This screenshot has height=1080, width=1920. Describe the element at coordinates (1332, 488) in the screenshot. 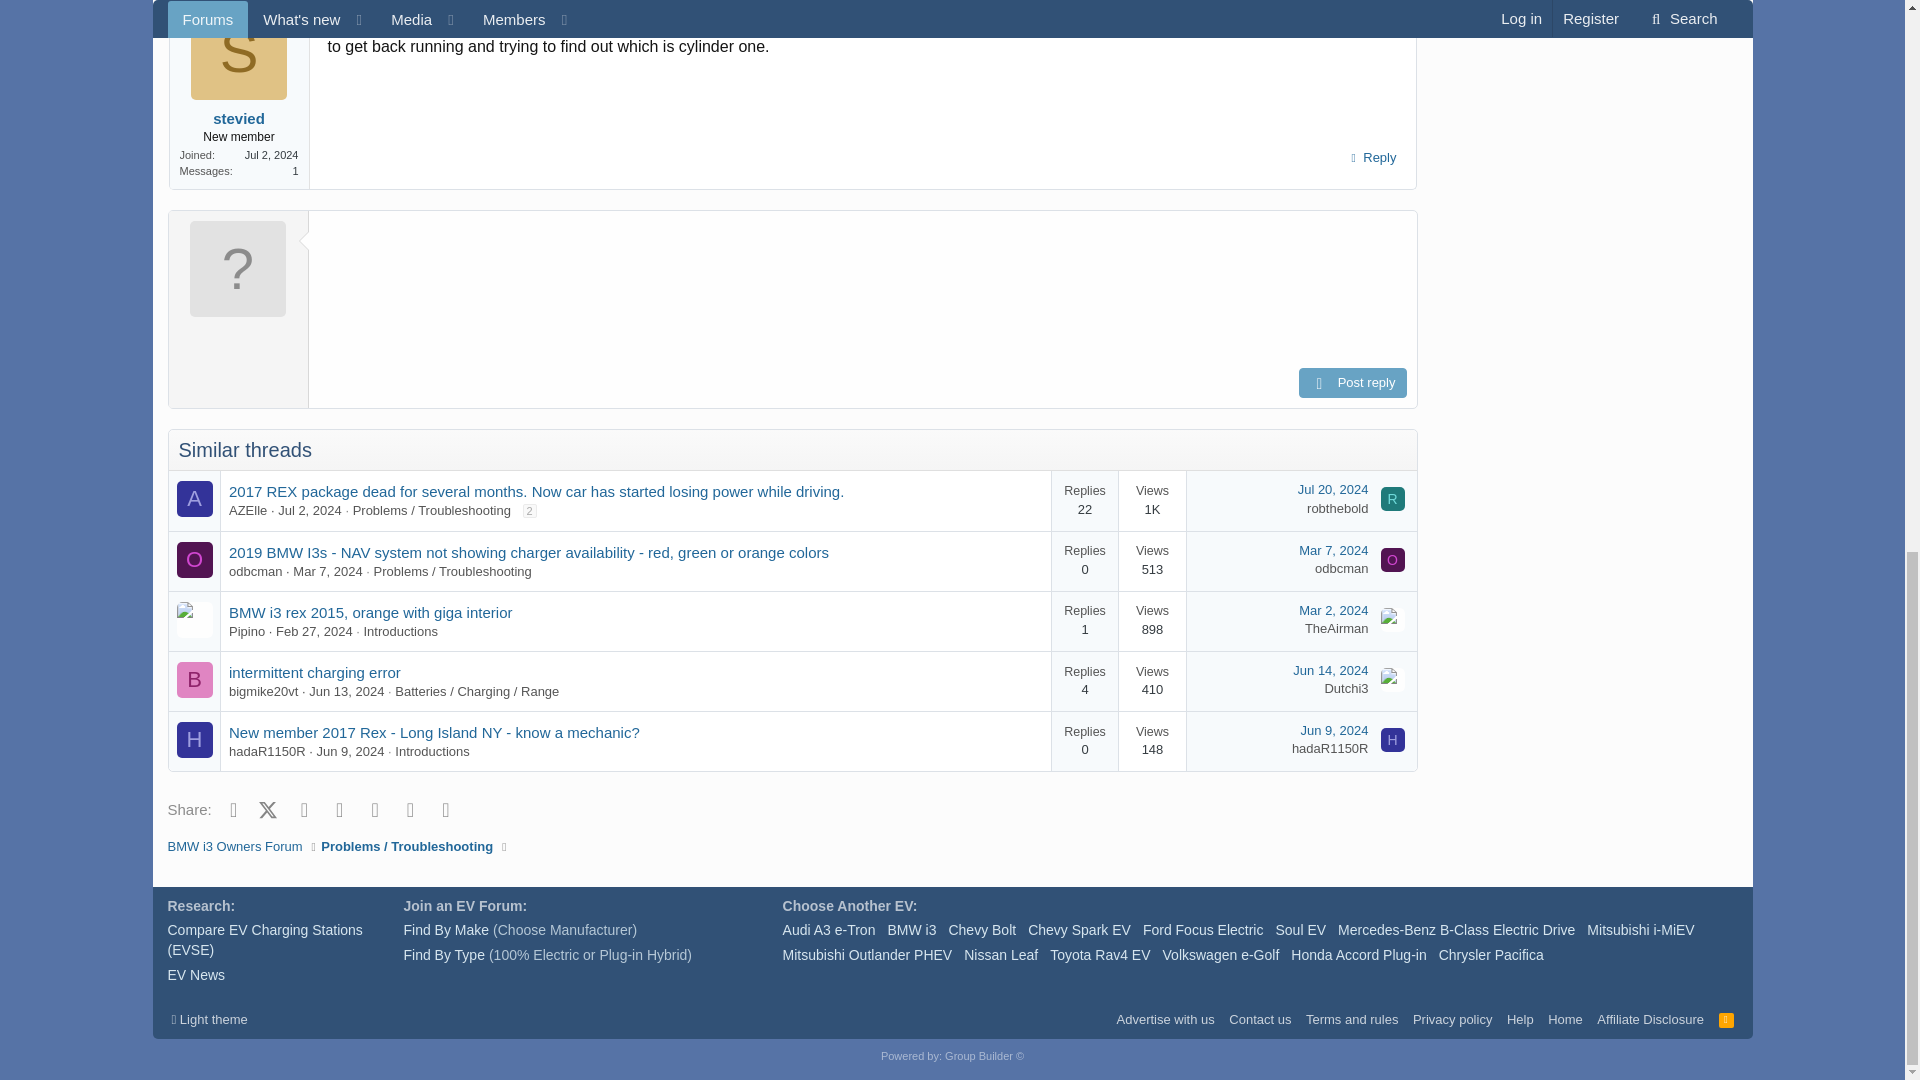

I see `Jul 20, 2024 at 10:40 PM` at that location.